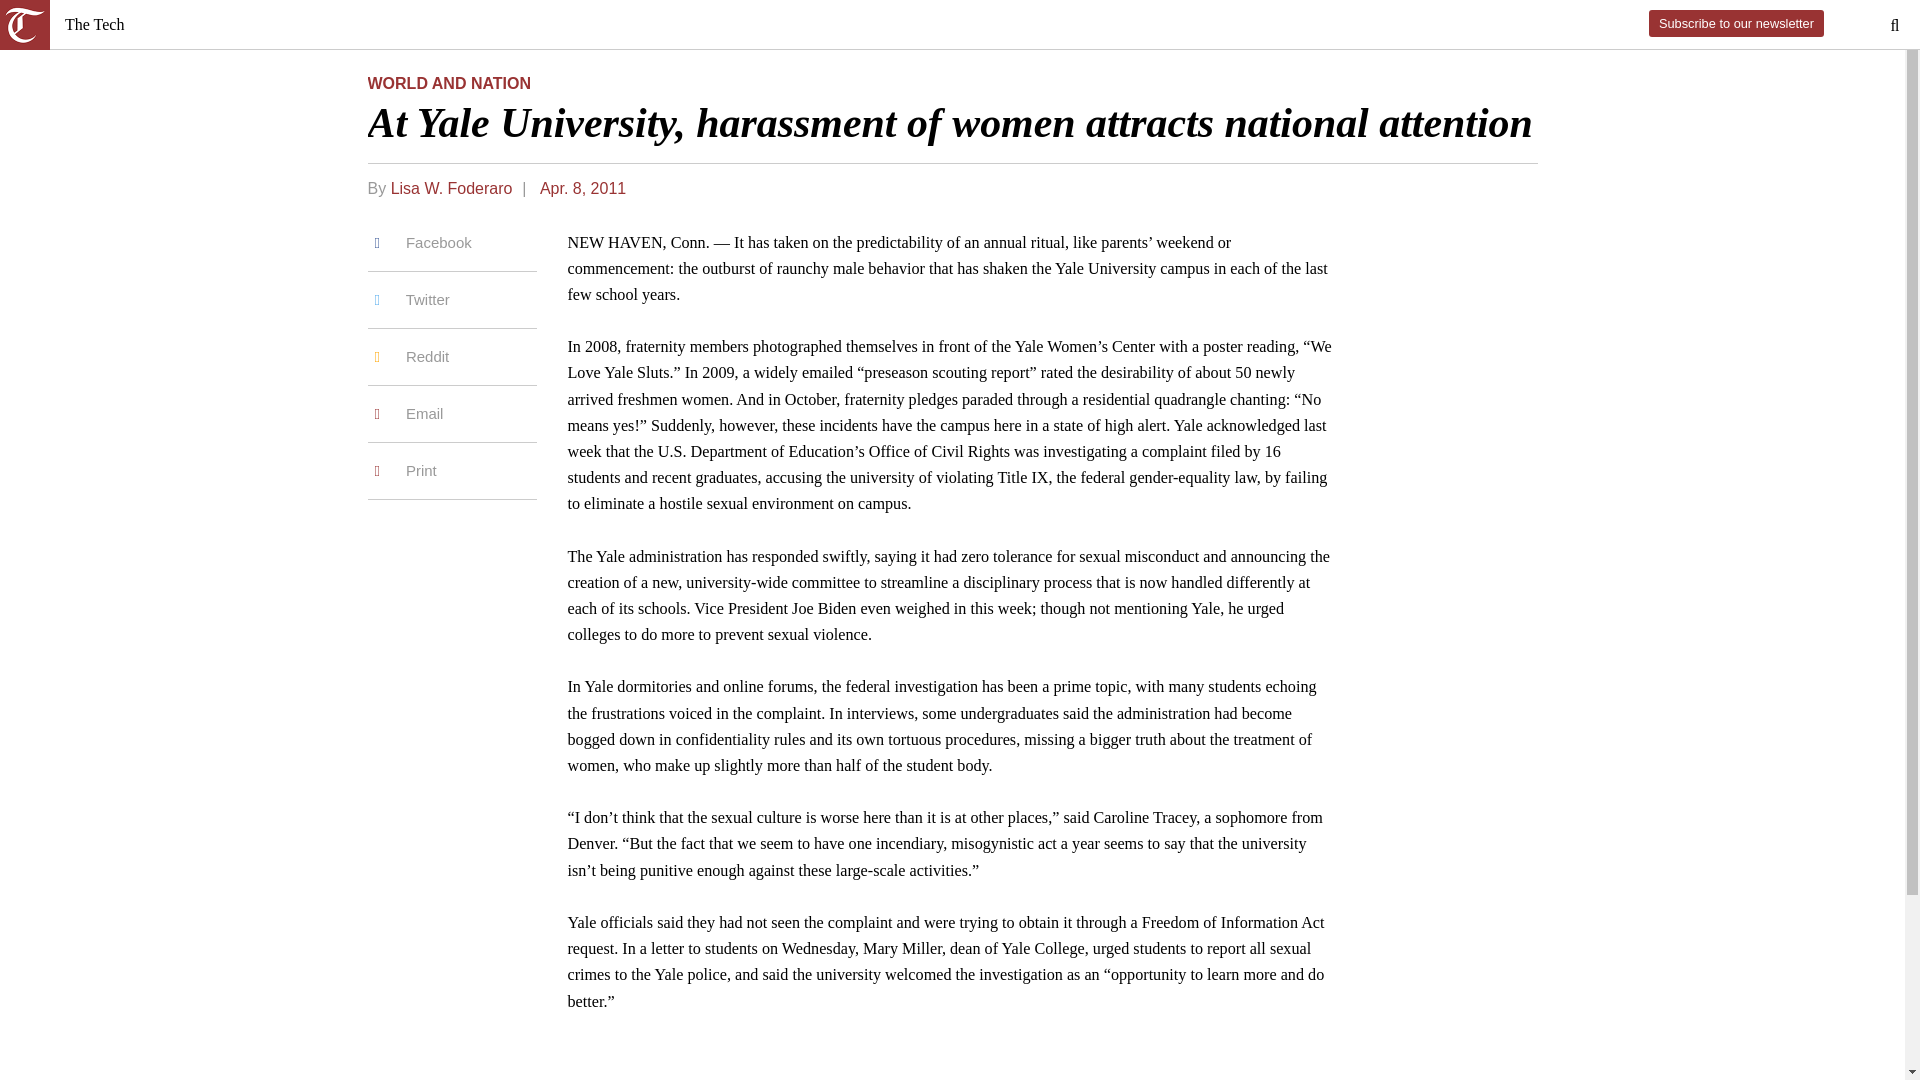 This screenshot has height=1080, width=1920. What do you see at coordinates (452, 357) in the screenshot?
I see `Reddit` at bounding box center [452, 357].